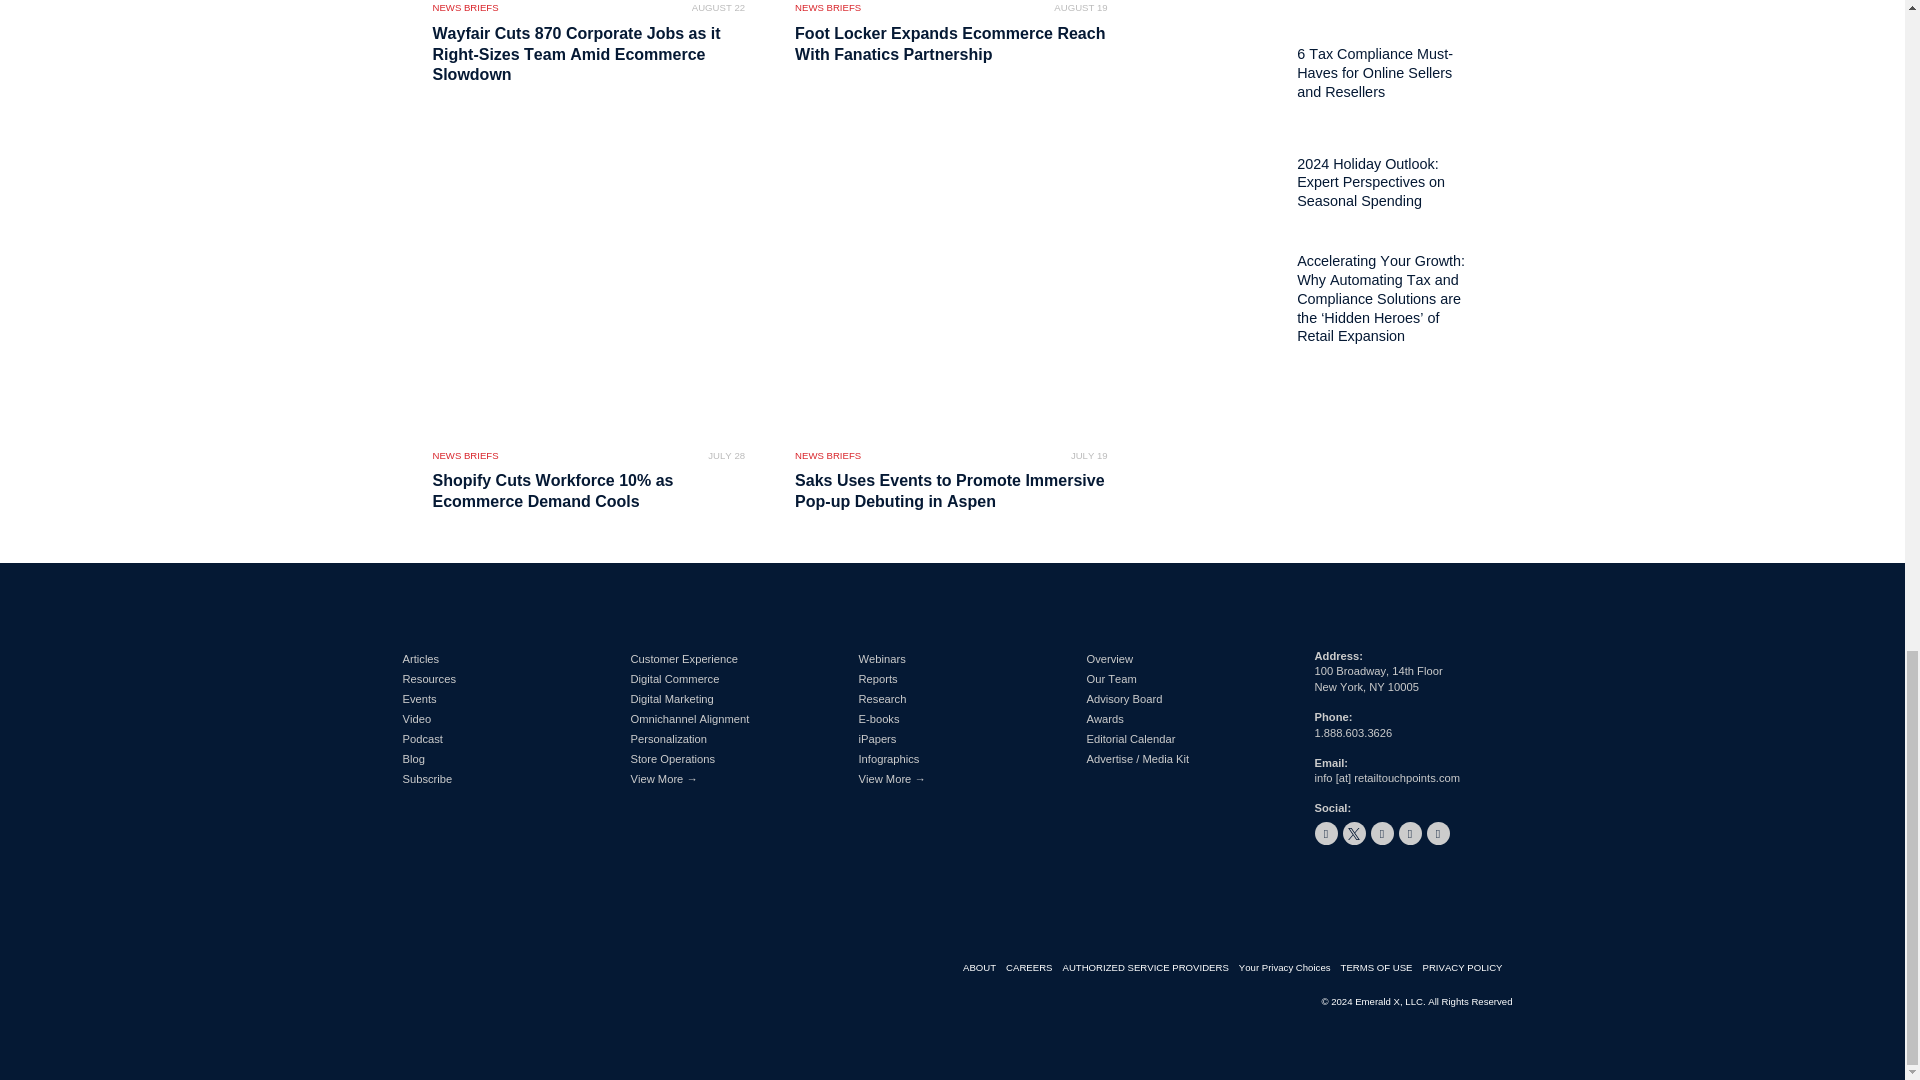 Image resolution: width=1920 pixels, height=1080 pixels. Describe the element at coordinates (1034, 968) in the screenshot. I see `careers` at that location.